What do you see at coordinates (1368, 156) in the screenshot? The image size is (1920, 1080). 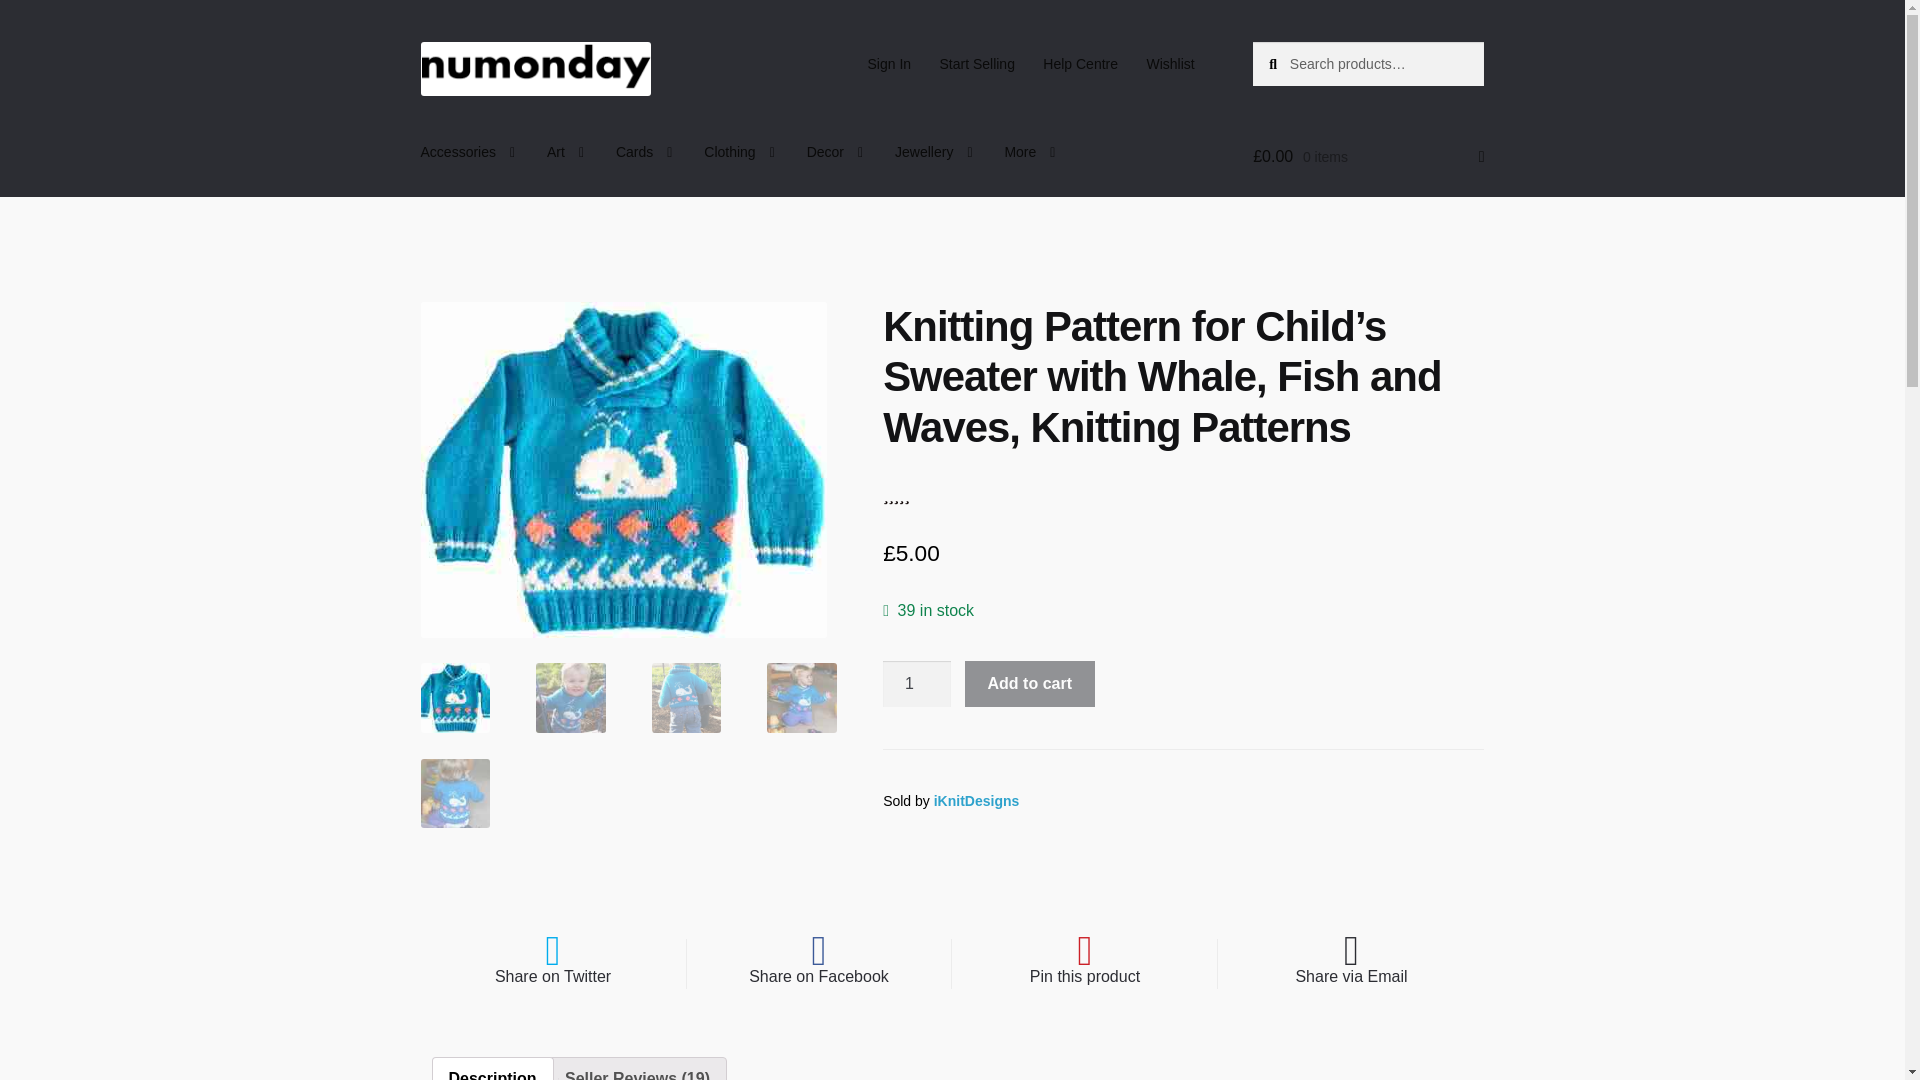 I see `View your shopping cart` at bounding box center [1368, 156].